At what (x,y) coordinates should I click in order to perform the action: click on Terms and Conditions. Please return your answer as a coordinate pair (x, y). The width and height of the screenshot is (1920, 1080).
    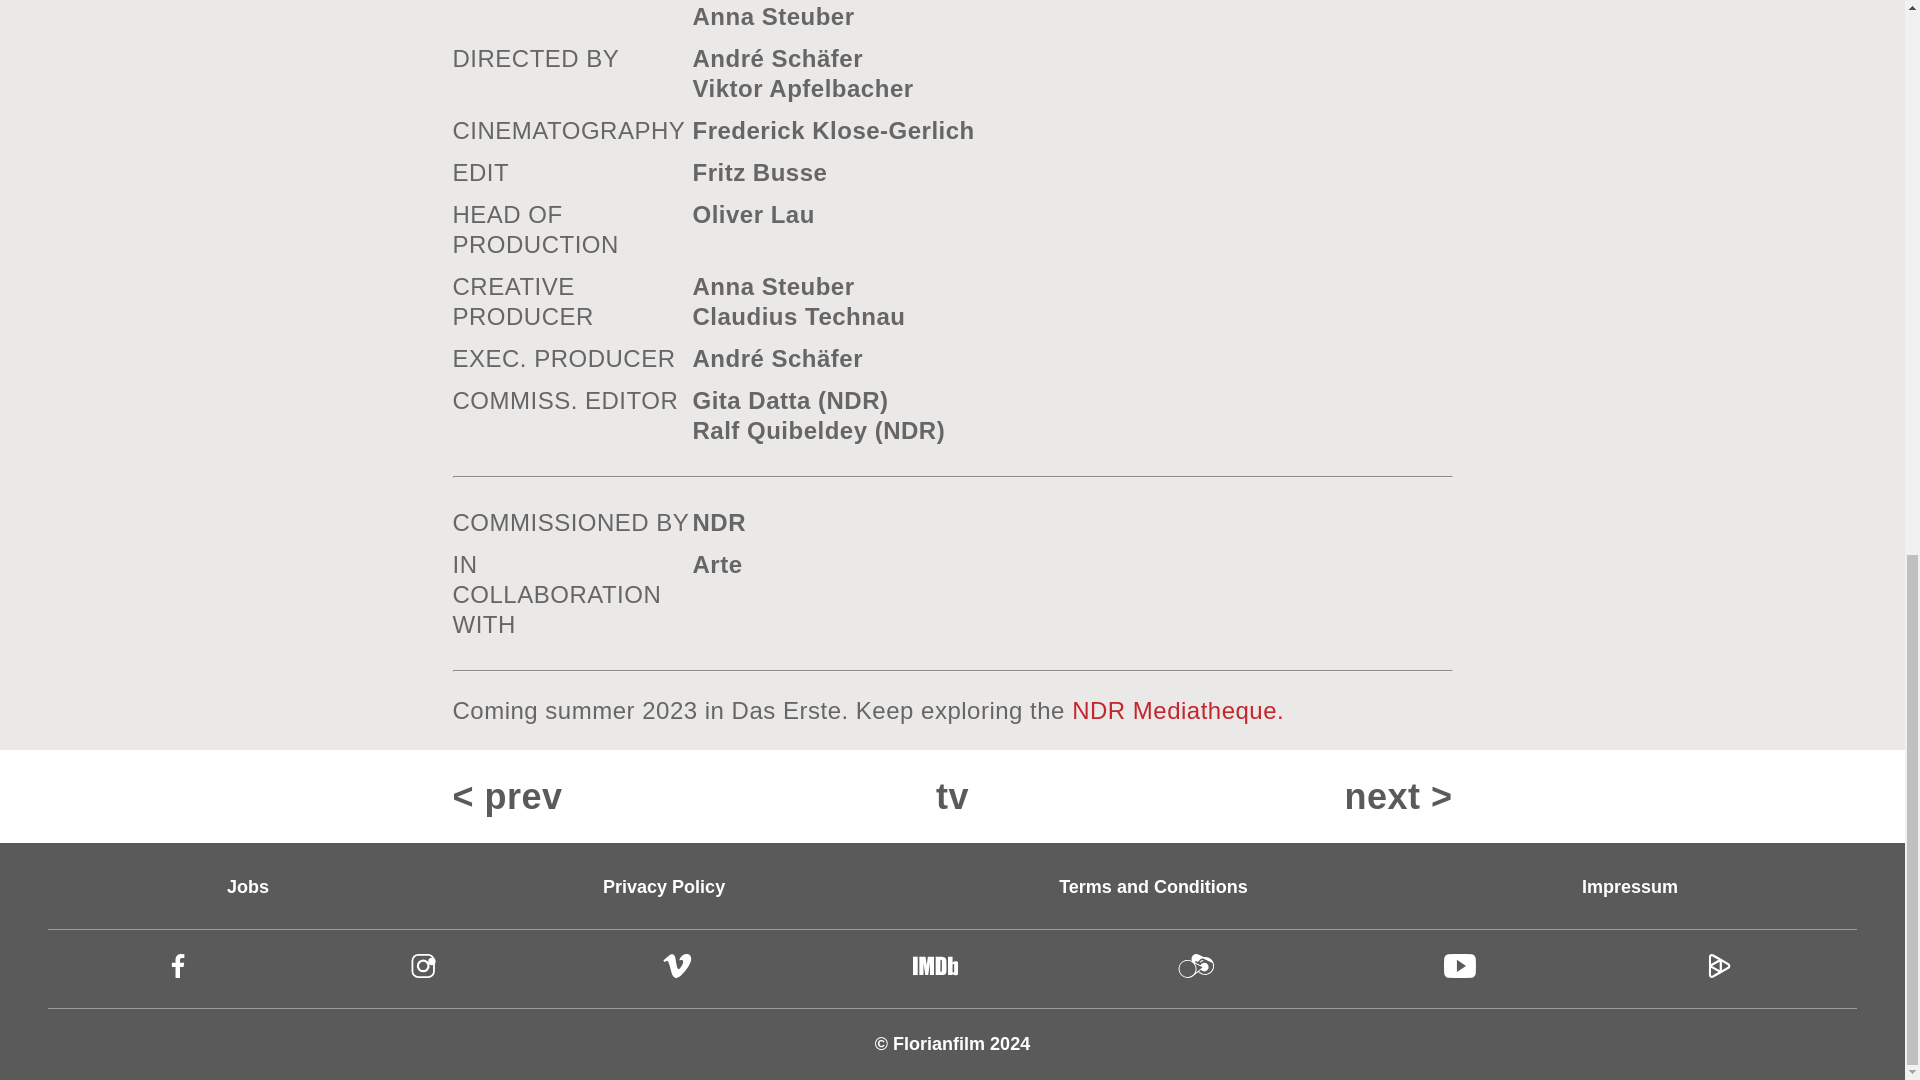
    Looking at the image, I should click on (1154, 886).